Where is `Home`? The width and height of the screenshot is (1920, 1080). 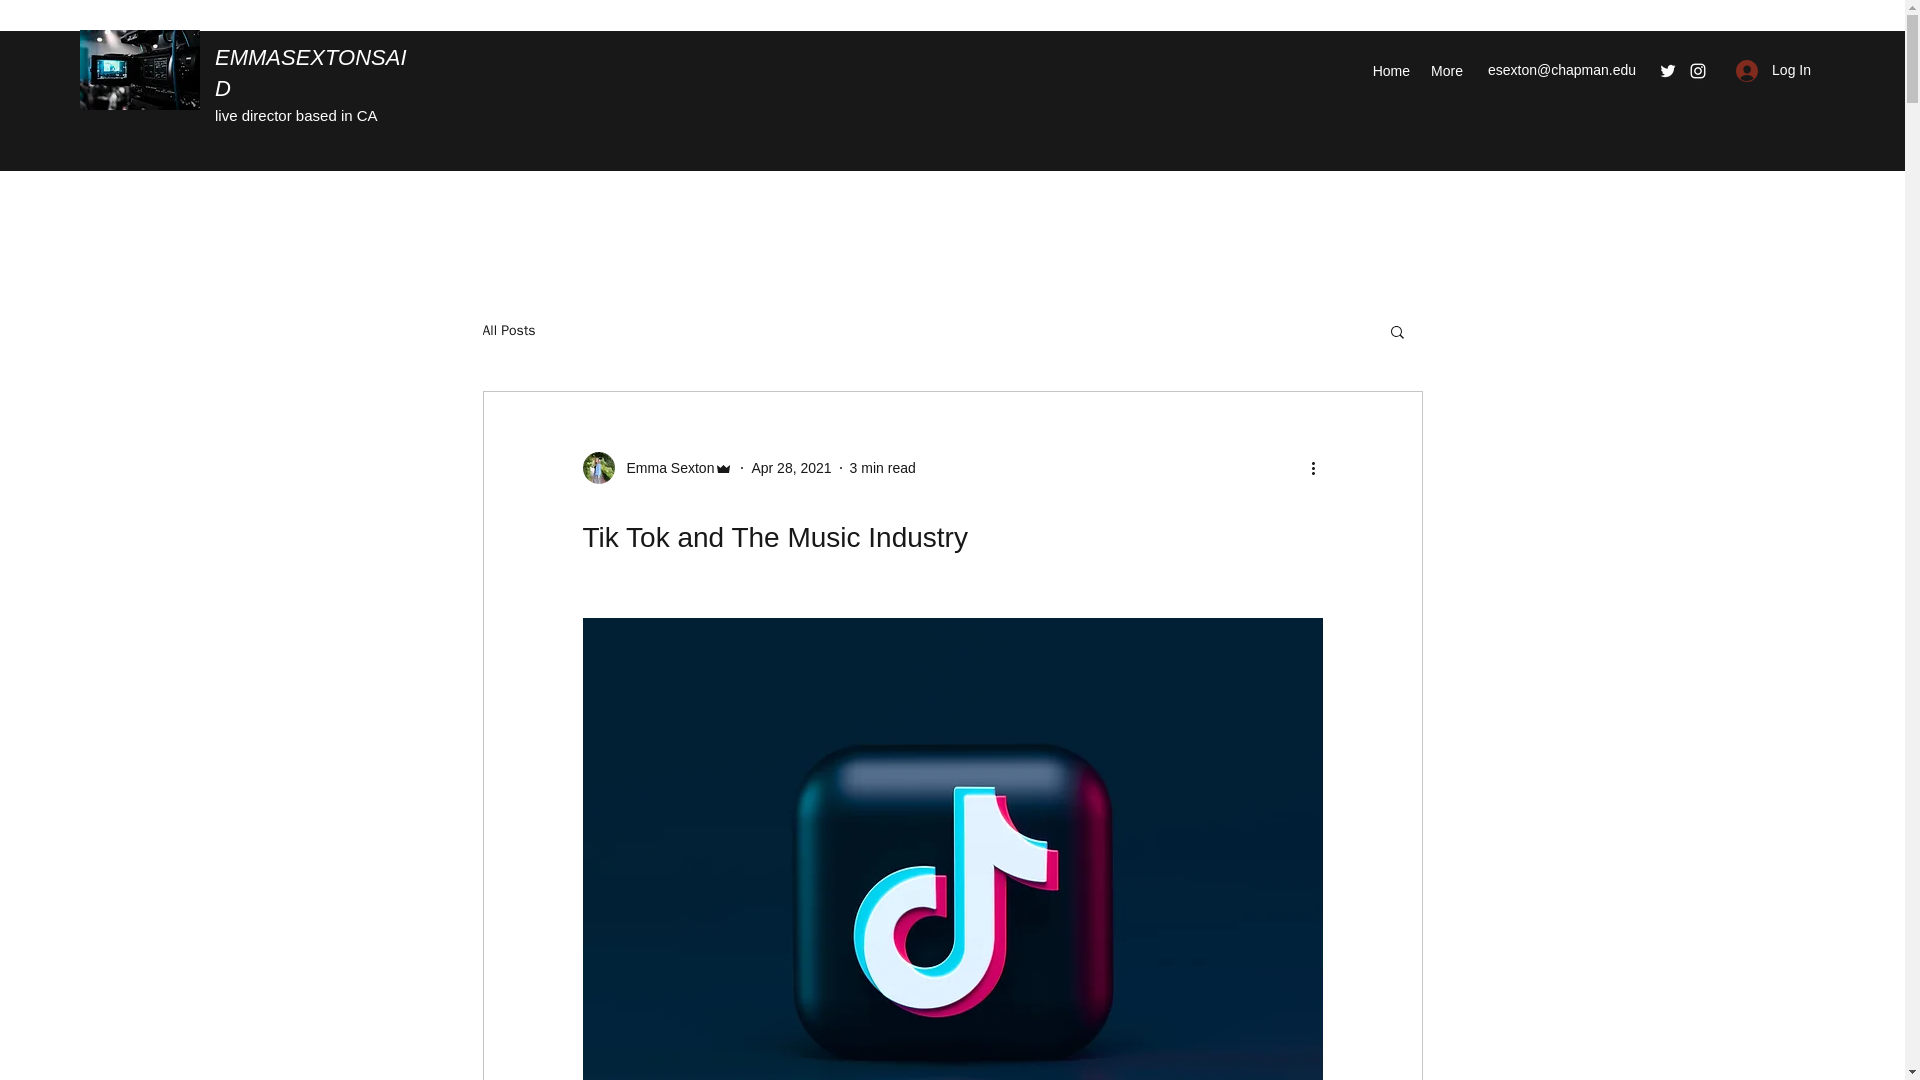
Home is located at coordinates (1390, 71).